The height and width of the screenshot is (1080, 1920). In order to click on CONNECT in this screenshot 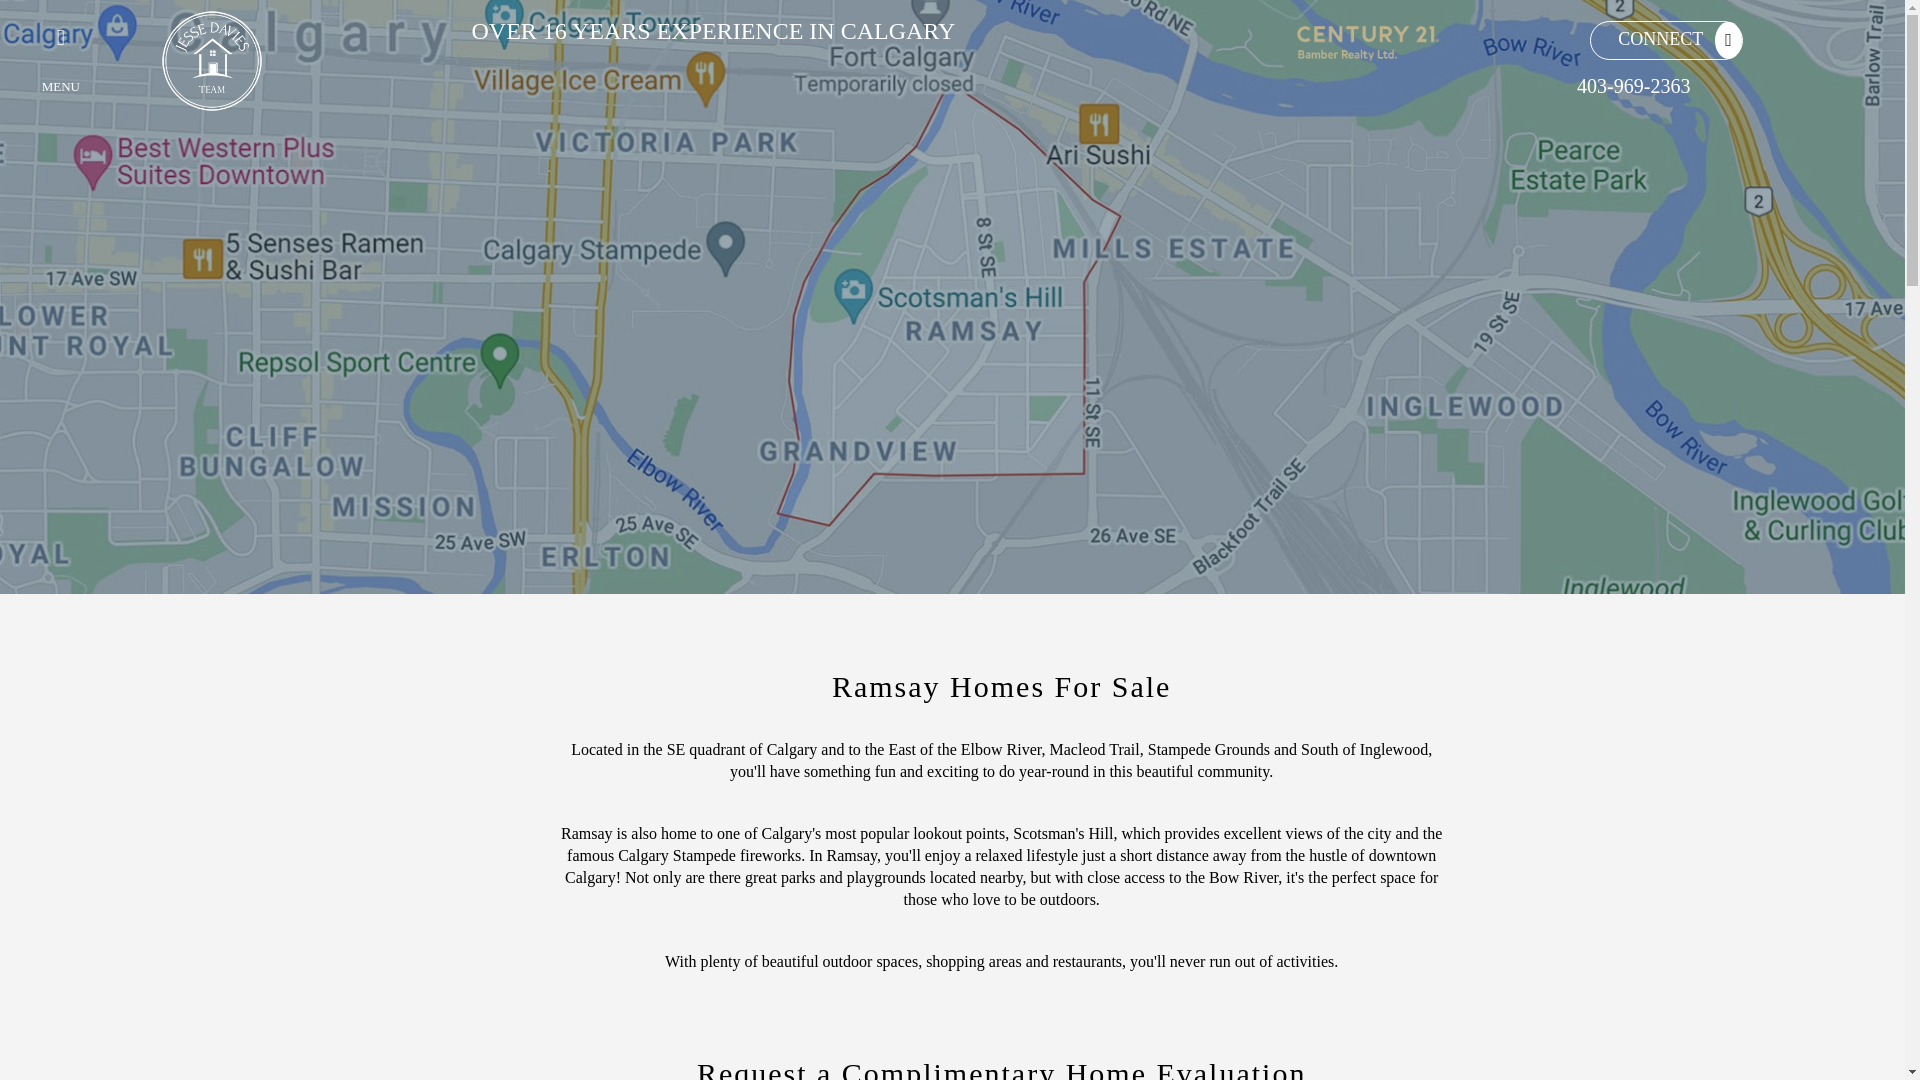, I will do `click(1654, 38)`.